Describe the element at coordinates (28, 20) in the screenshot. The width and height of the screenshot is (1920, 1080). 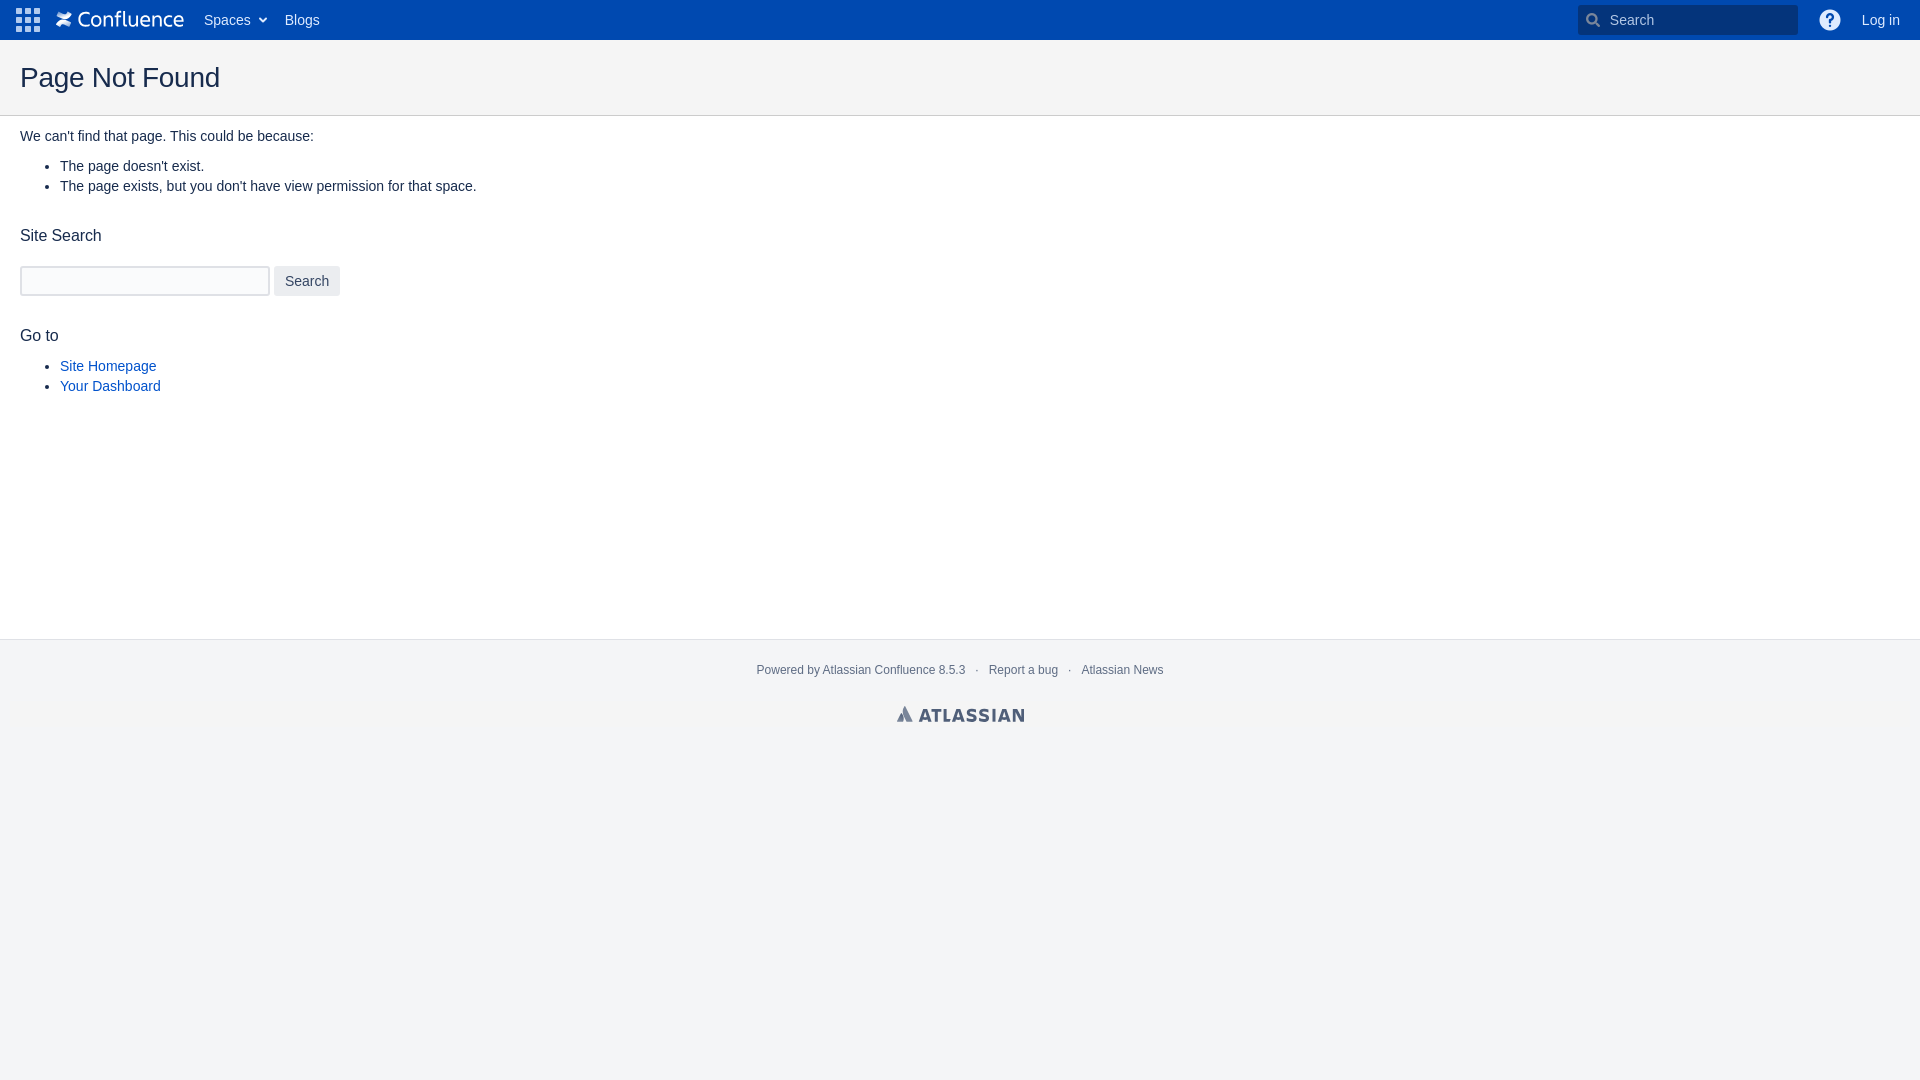
I see `Linked Applications` at that location.